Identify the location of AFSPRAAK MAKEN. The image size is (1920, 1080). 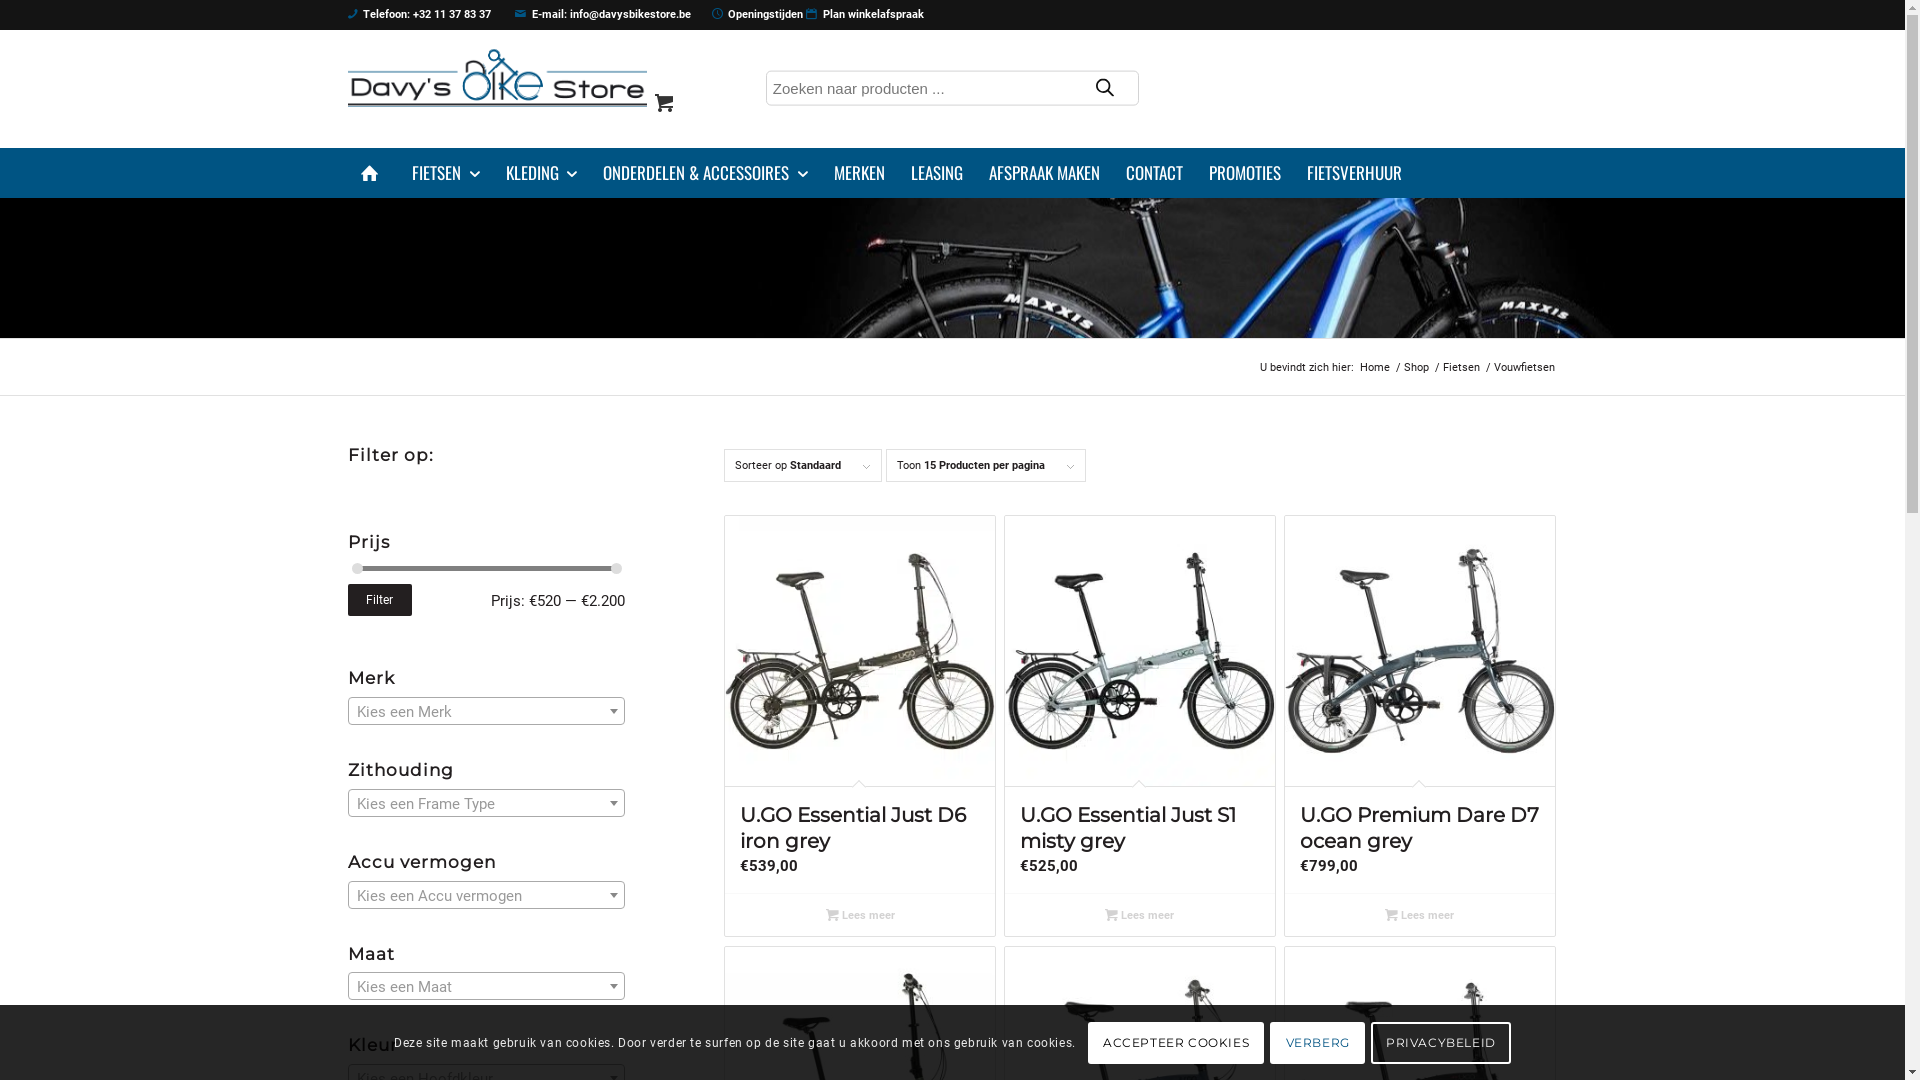
(1044, 173).